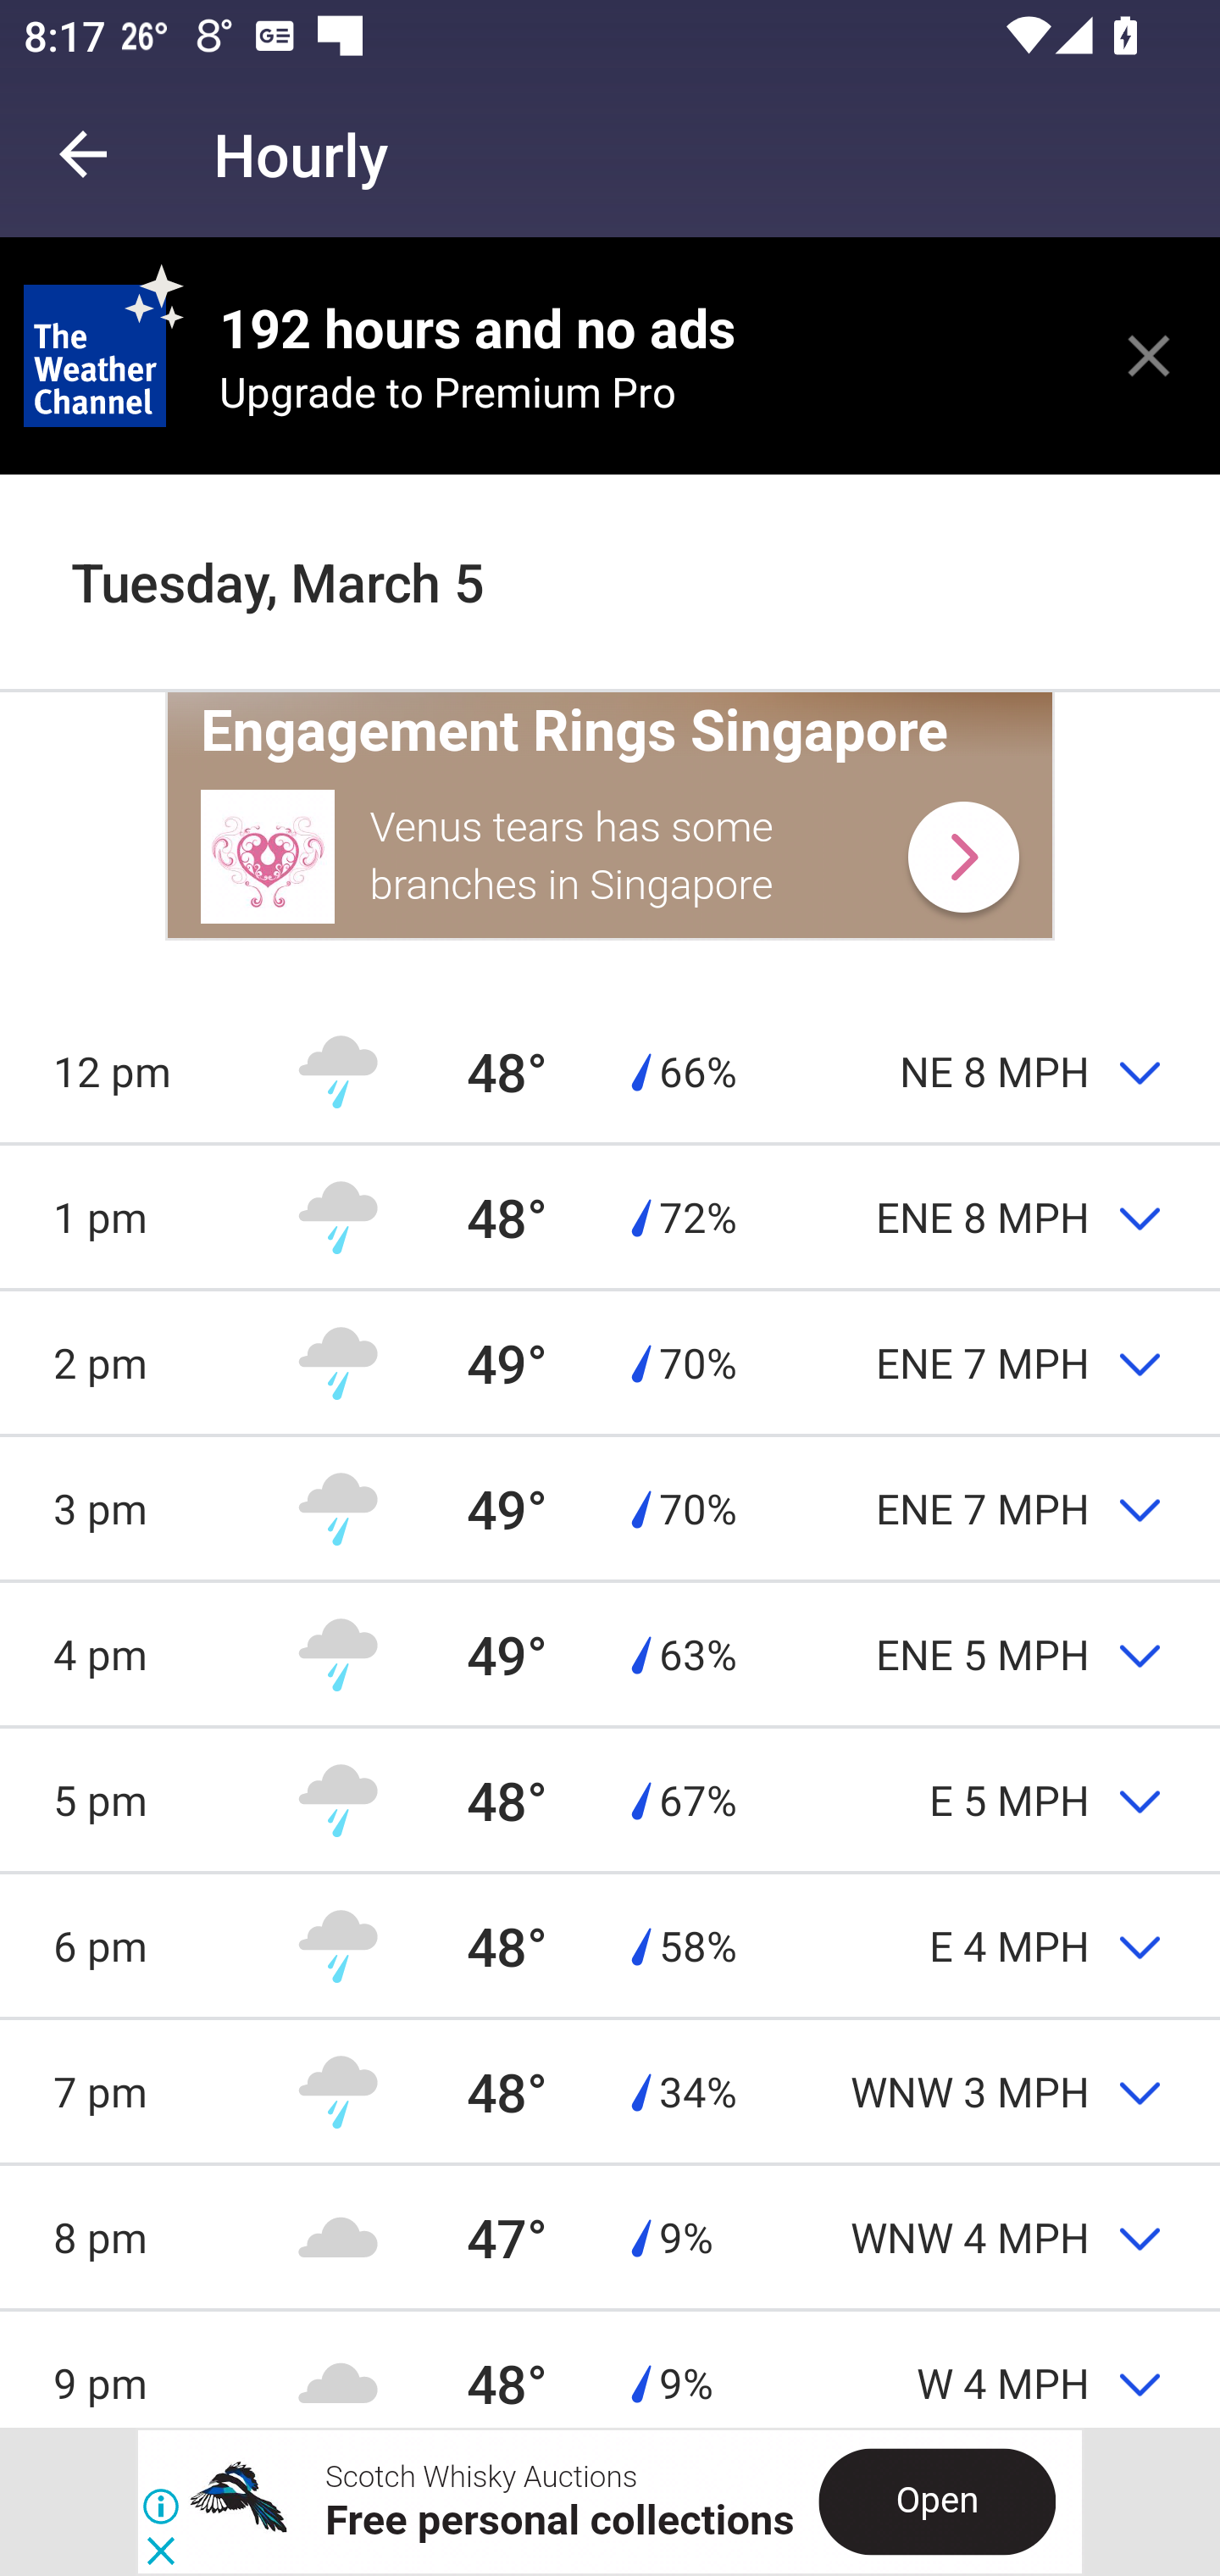 The height and width of the screenshot is (2576, 1220). I want to click on 5 pm 48° 67% E 5 MPH, so click(610, 1799).